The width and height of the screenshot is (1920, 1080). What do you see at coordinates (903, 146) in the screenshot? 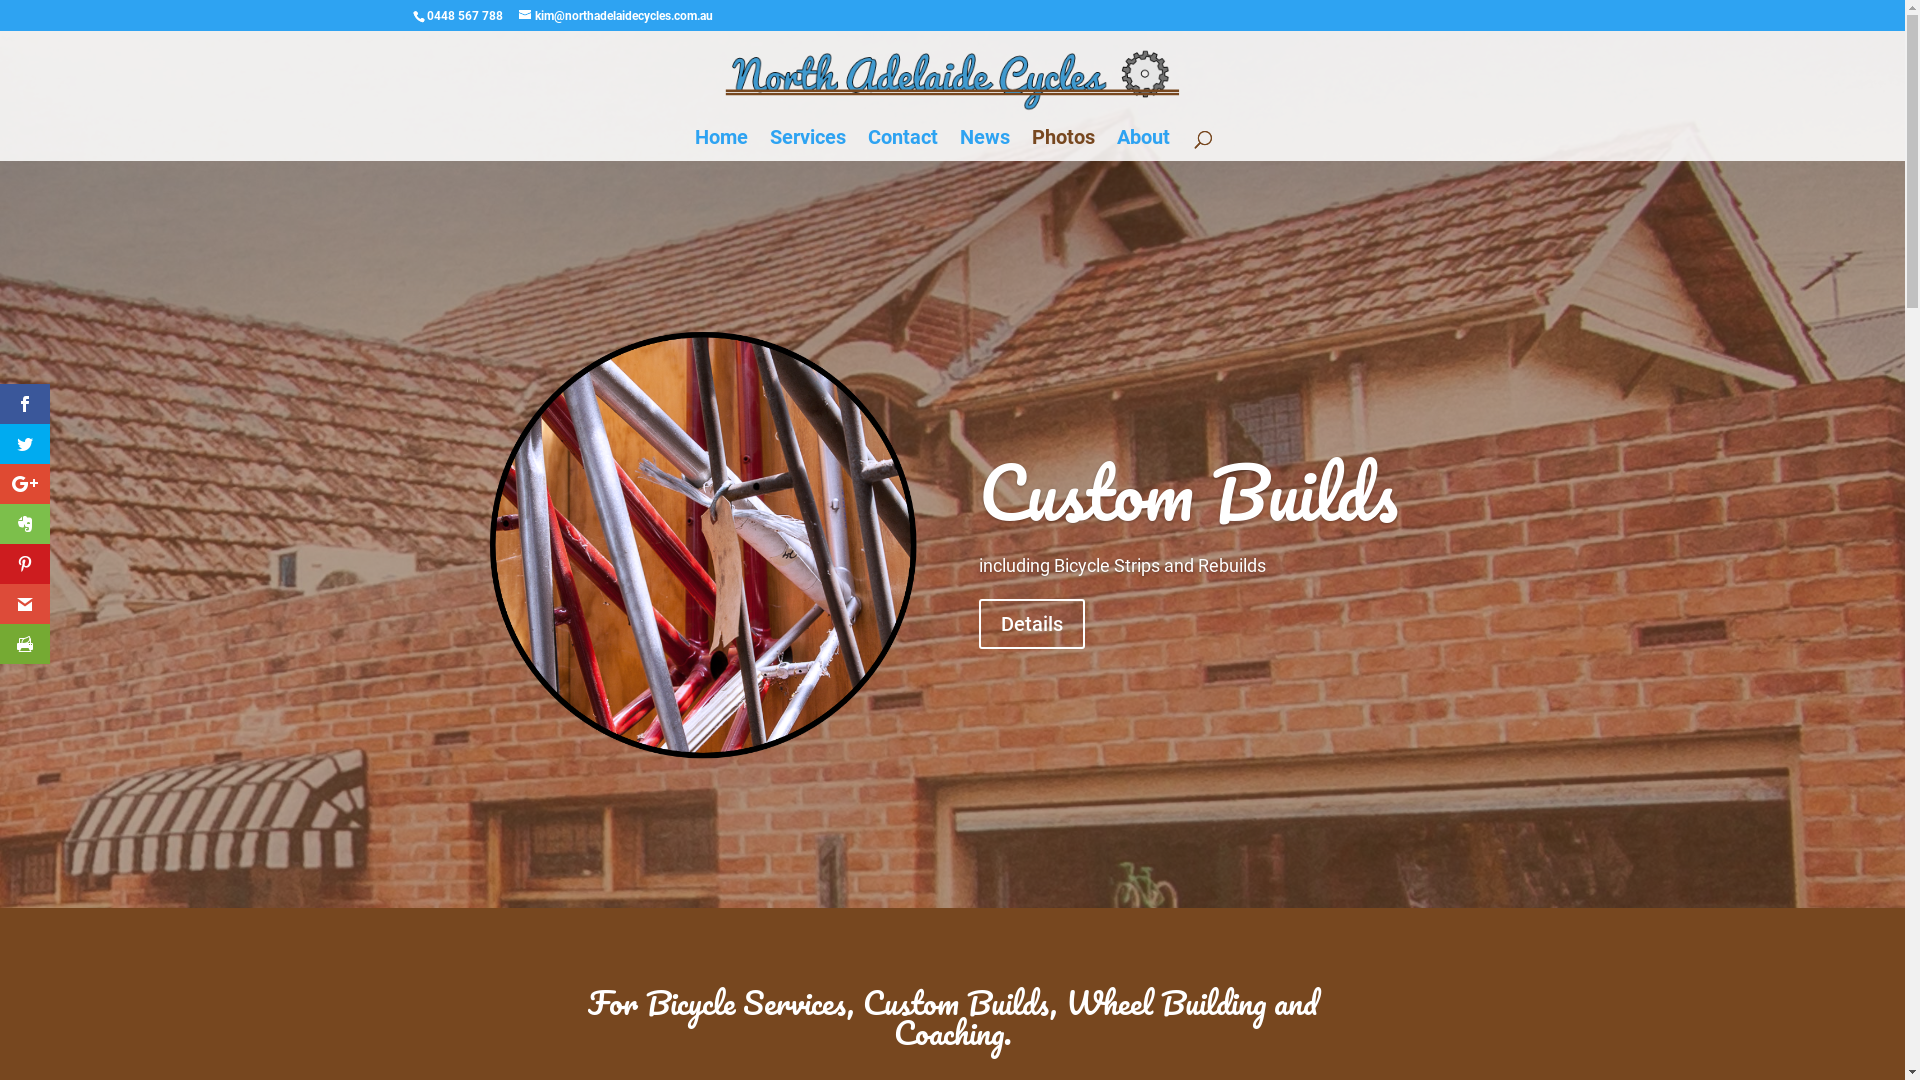
I see `Contact` at bounding box center [903, 146].